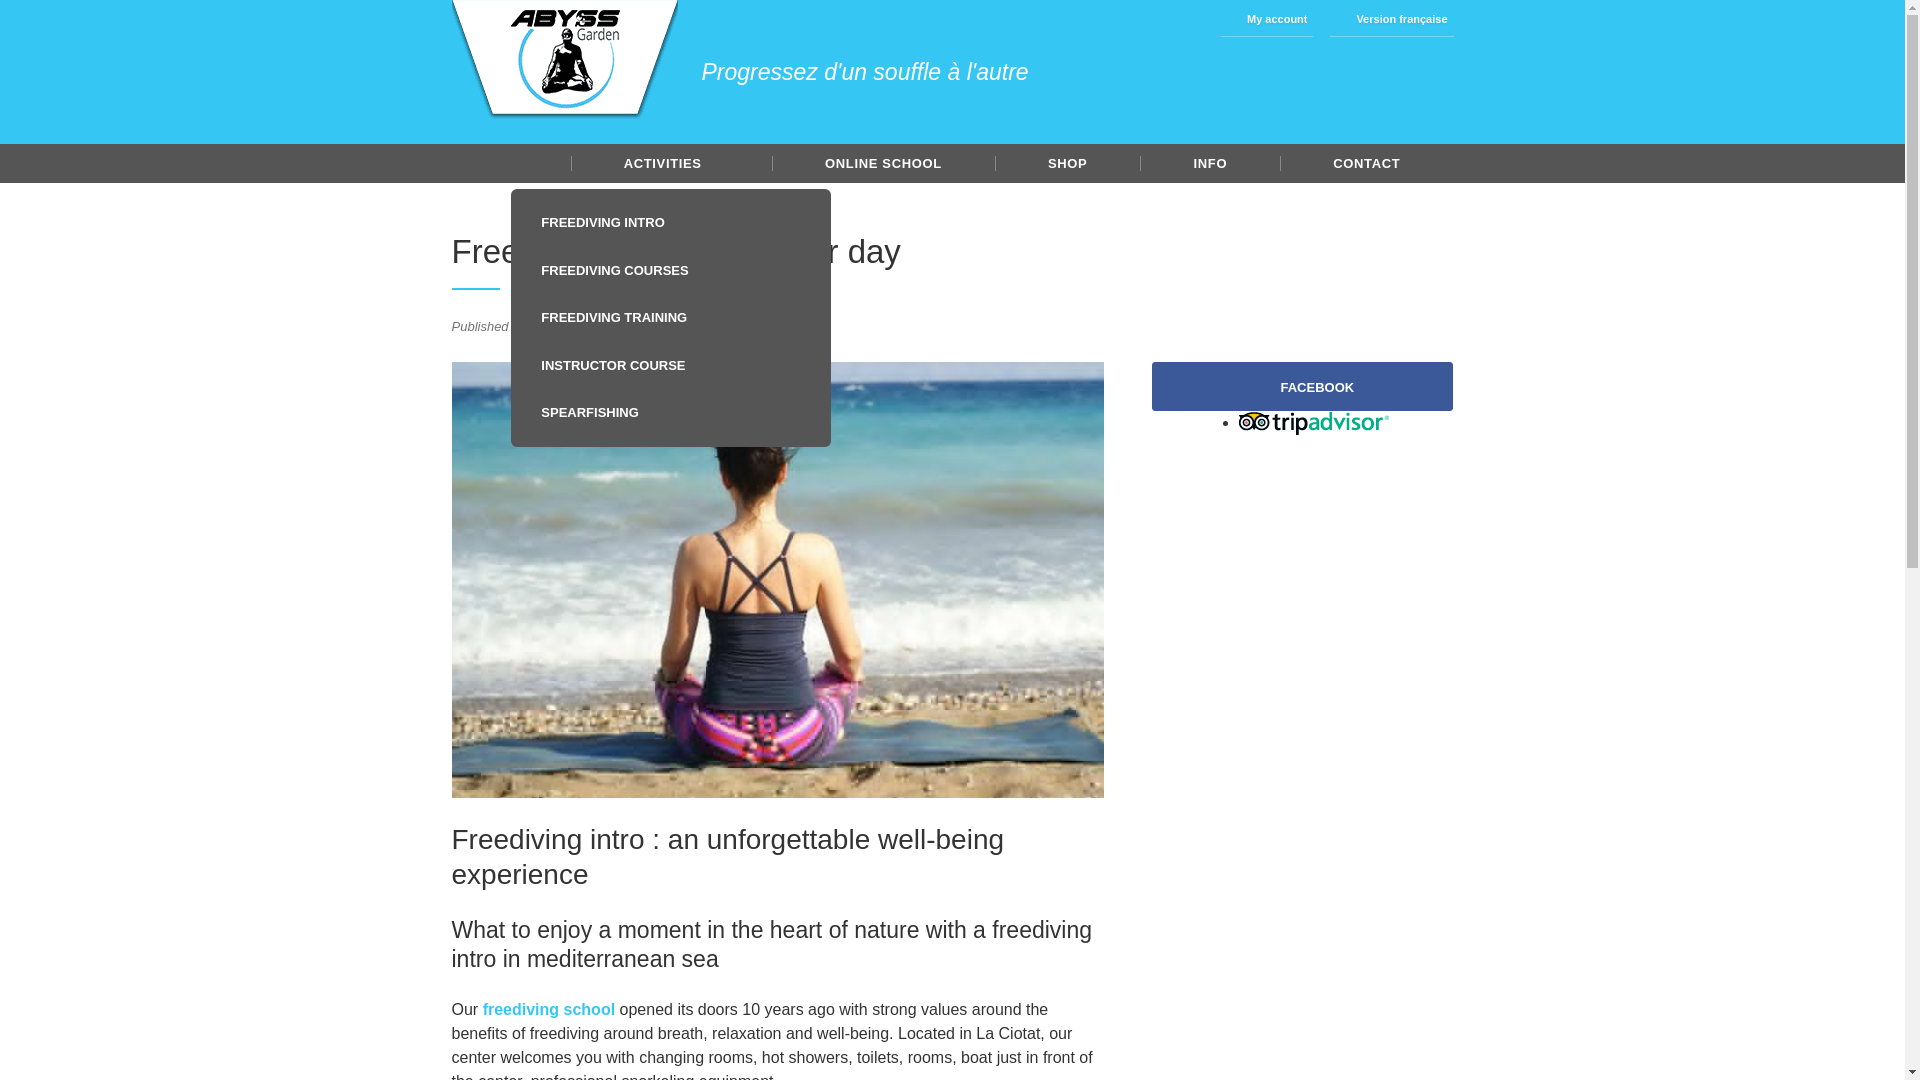  Describe the element at coordinates (670, 270) in the screenshot. I see `FREEDIVING COURSES` at that location.